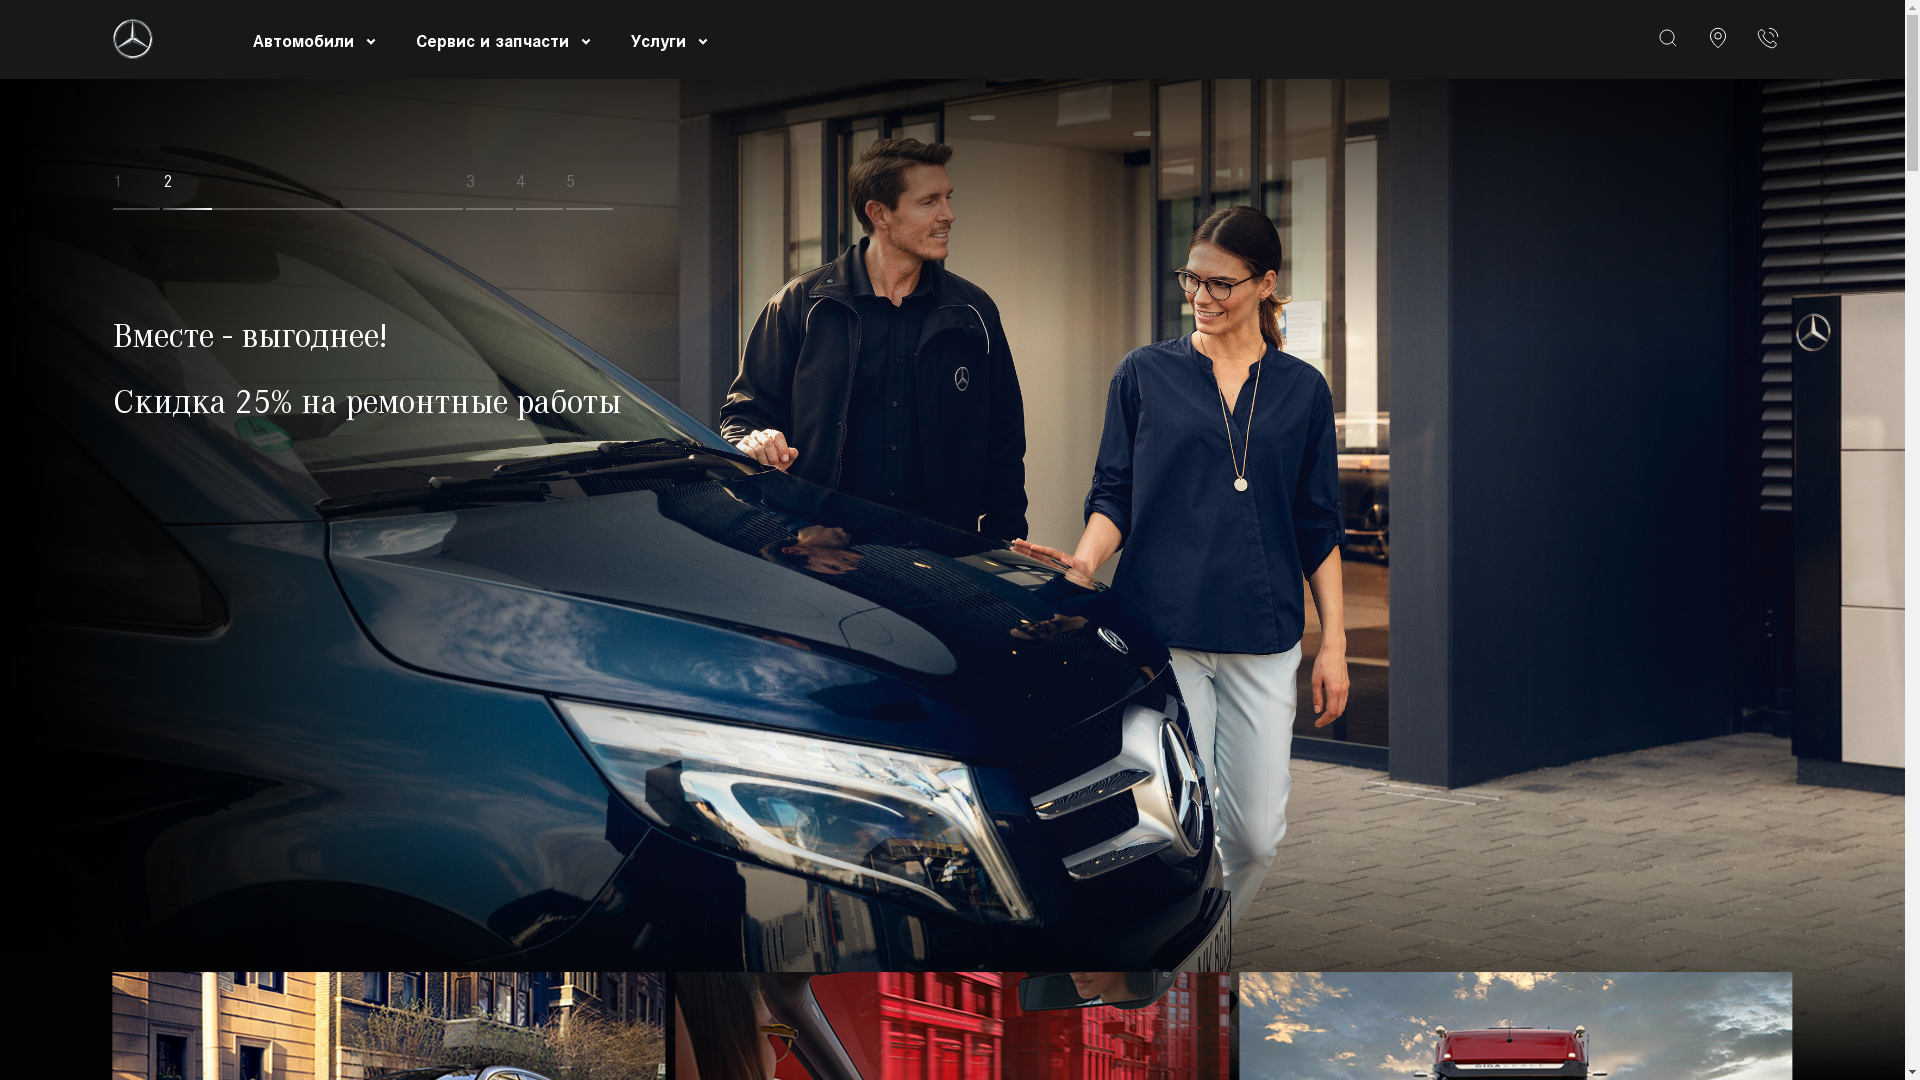 The height and width of the screenshot is (1080, 1920). I want to click on 1, so click(262, 190).